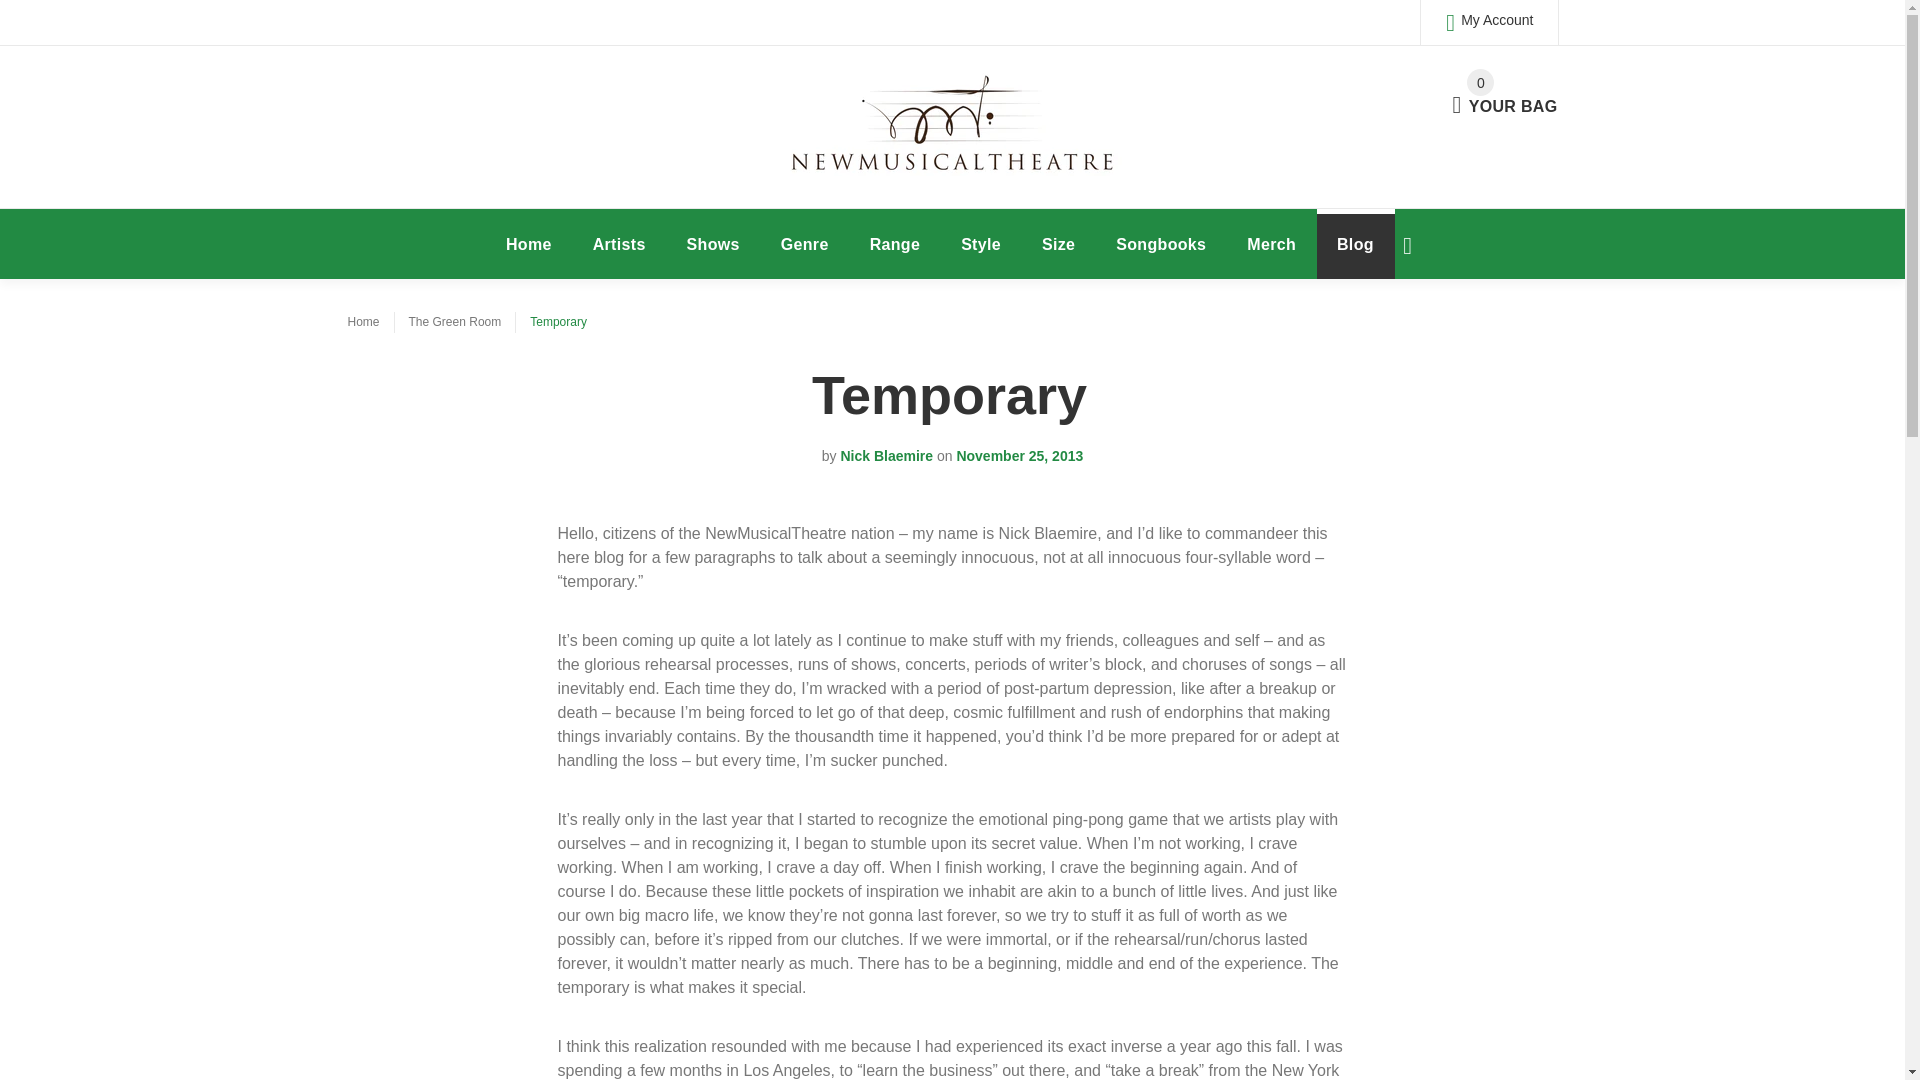 The height and width of the screenshot is (1080, 1920). I want to click on Songbooks, so click(1161, 244).